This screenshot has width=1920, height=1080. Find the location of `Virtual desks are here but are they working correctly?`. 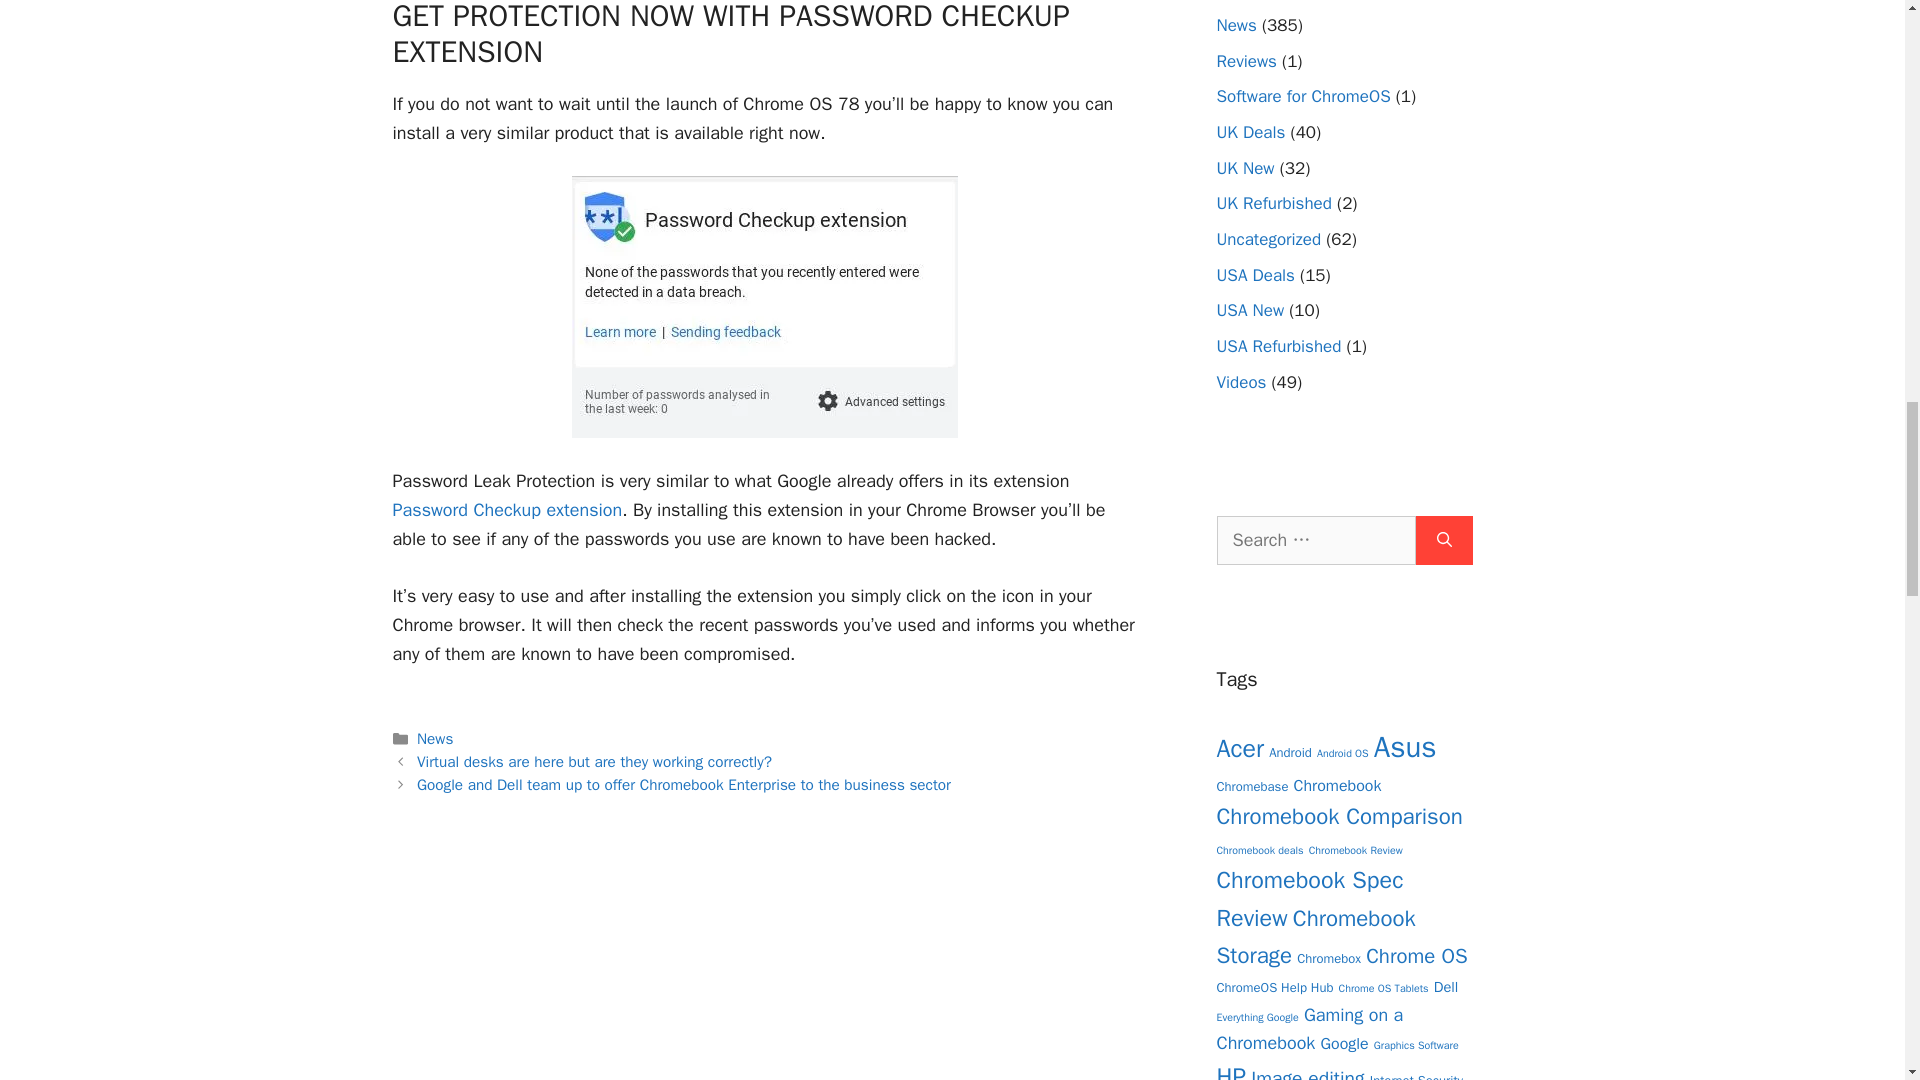

Virtual desks are here but are they working correctly? is located at coordinates (594, 762).